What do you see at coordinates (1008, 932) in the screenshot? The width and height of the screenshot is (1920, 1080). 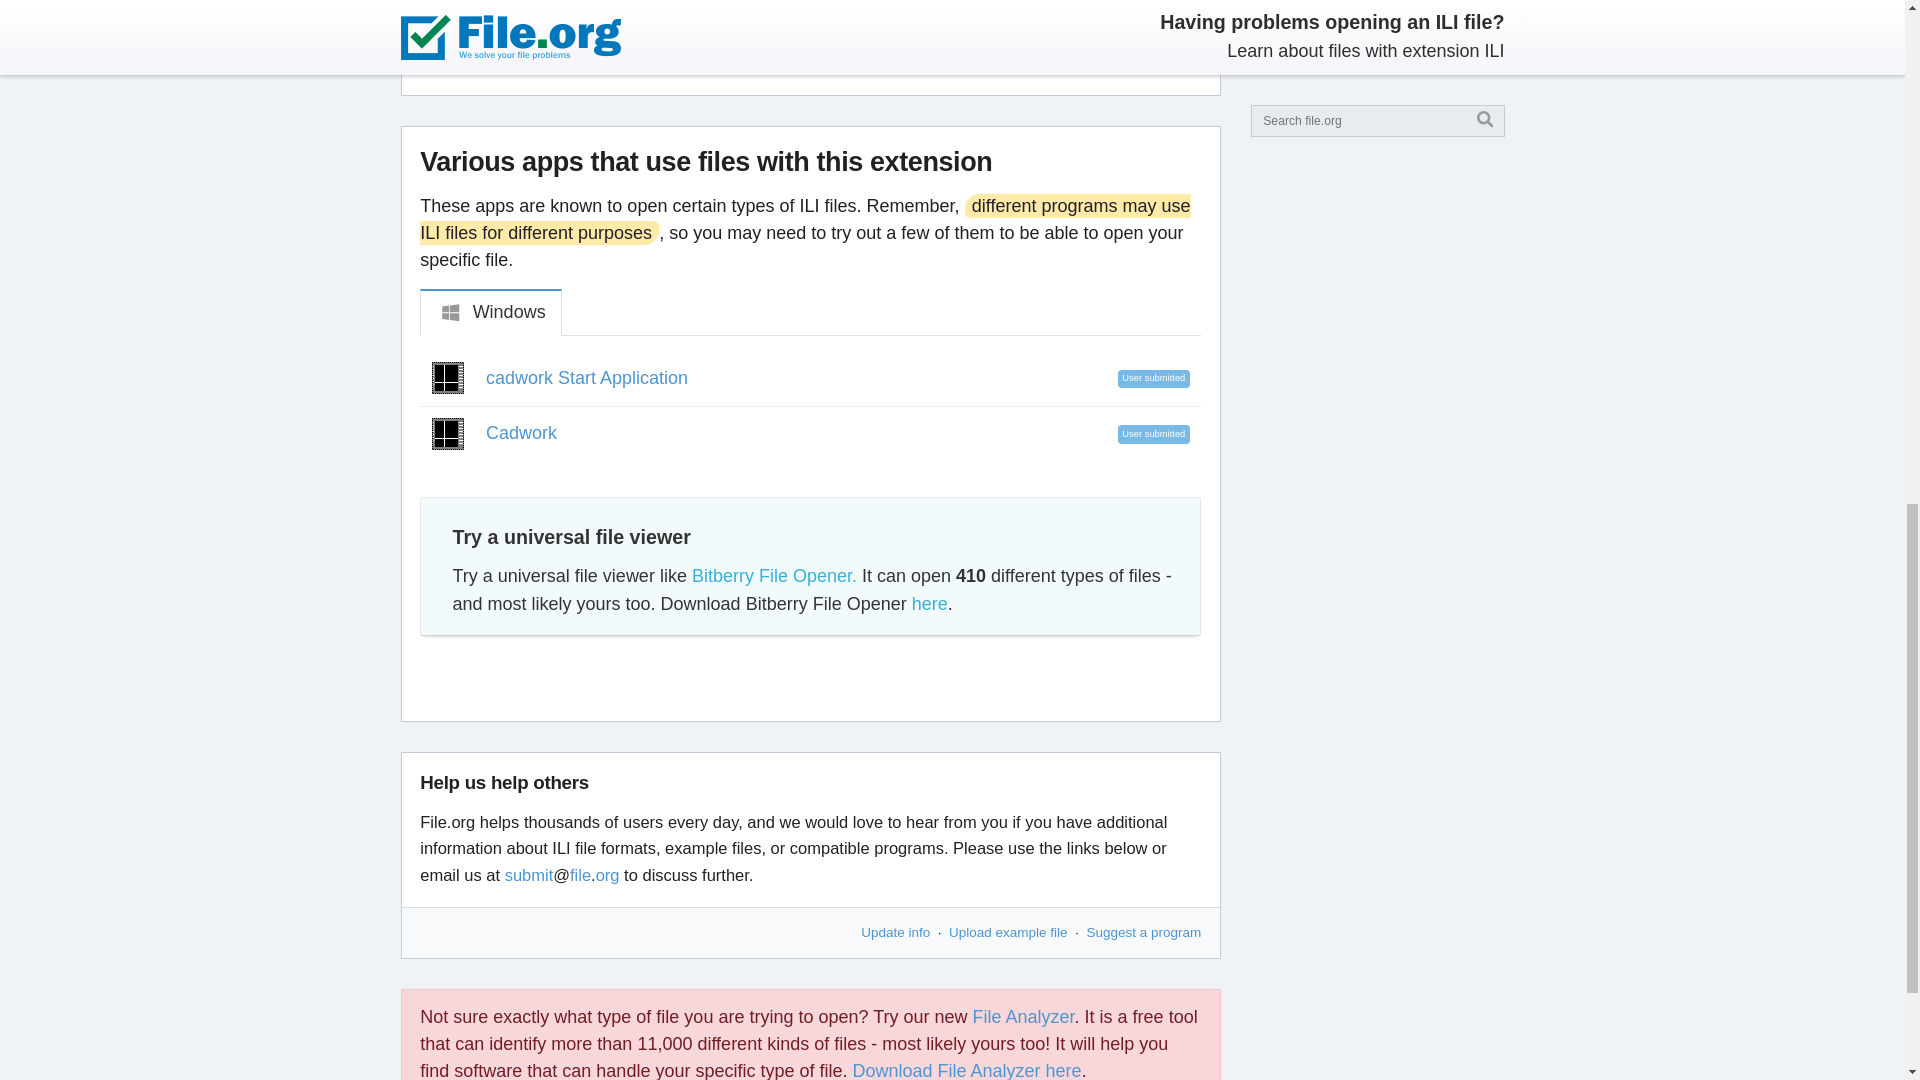 I see `Upload example file` at bounding box center [1008, 932].